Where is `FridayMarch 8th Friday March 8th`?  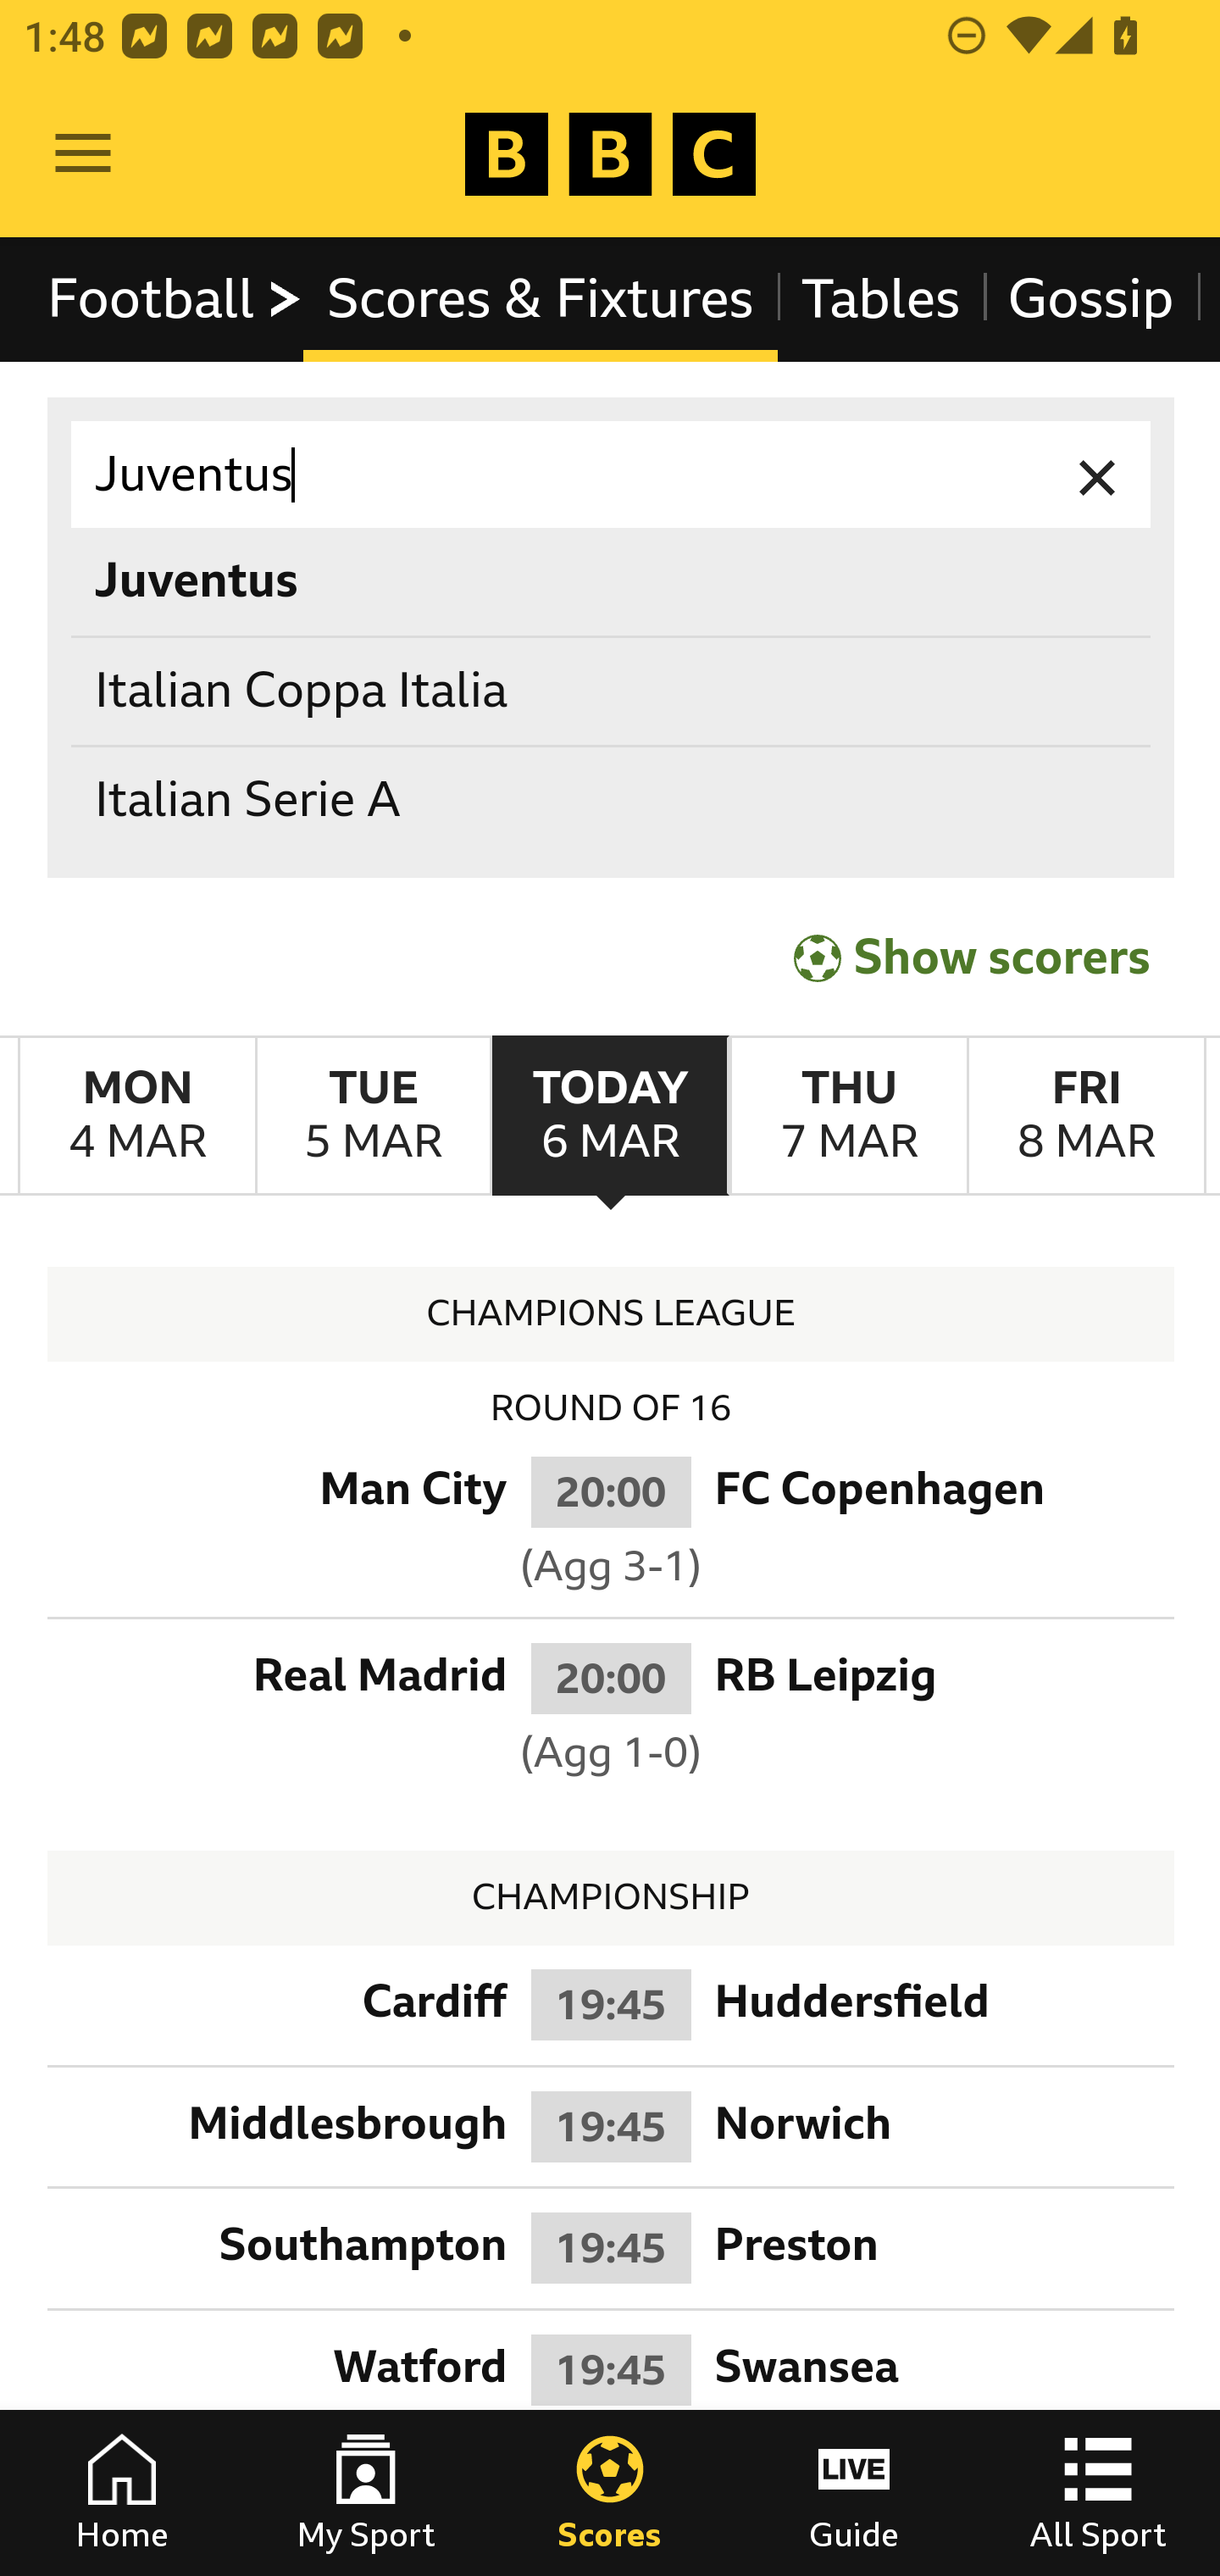
FridayMarch 8th Friday March 8th is located at coordinates (1086, 1115).